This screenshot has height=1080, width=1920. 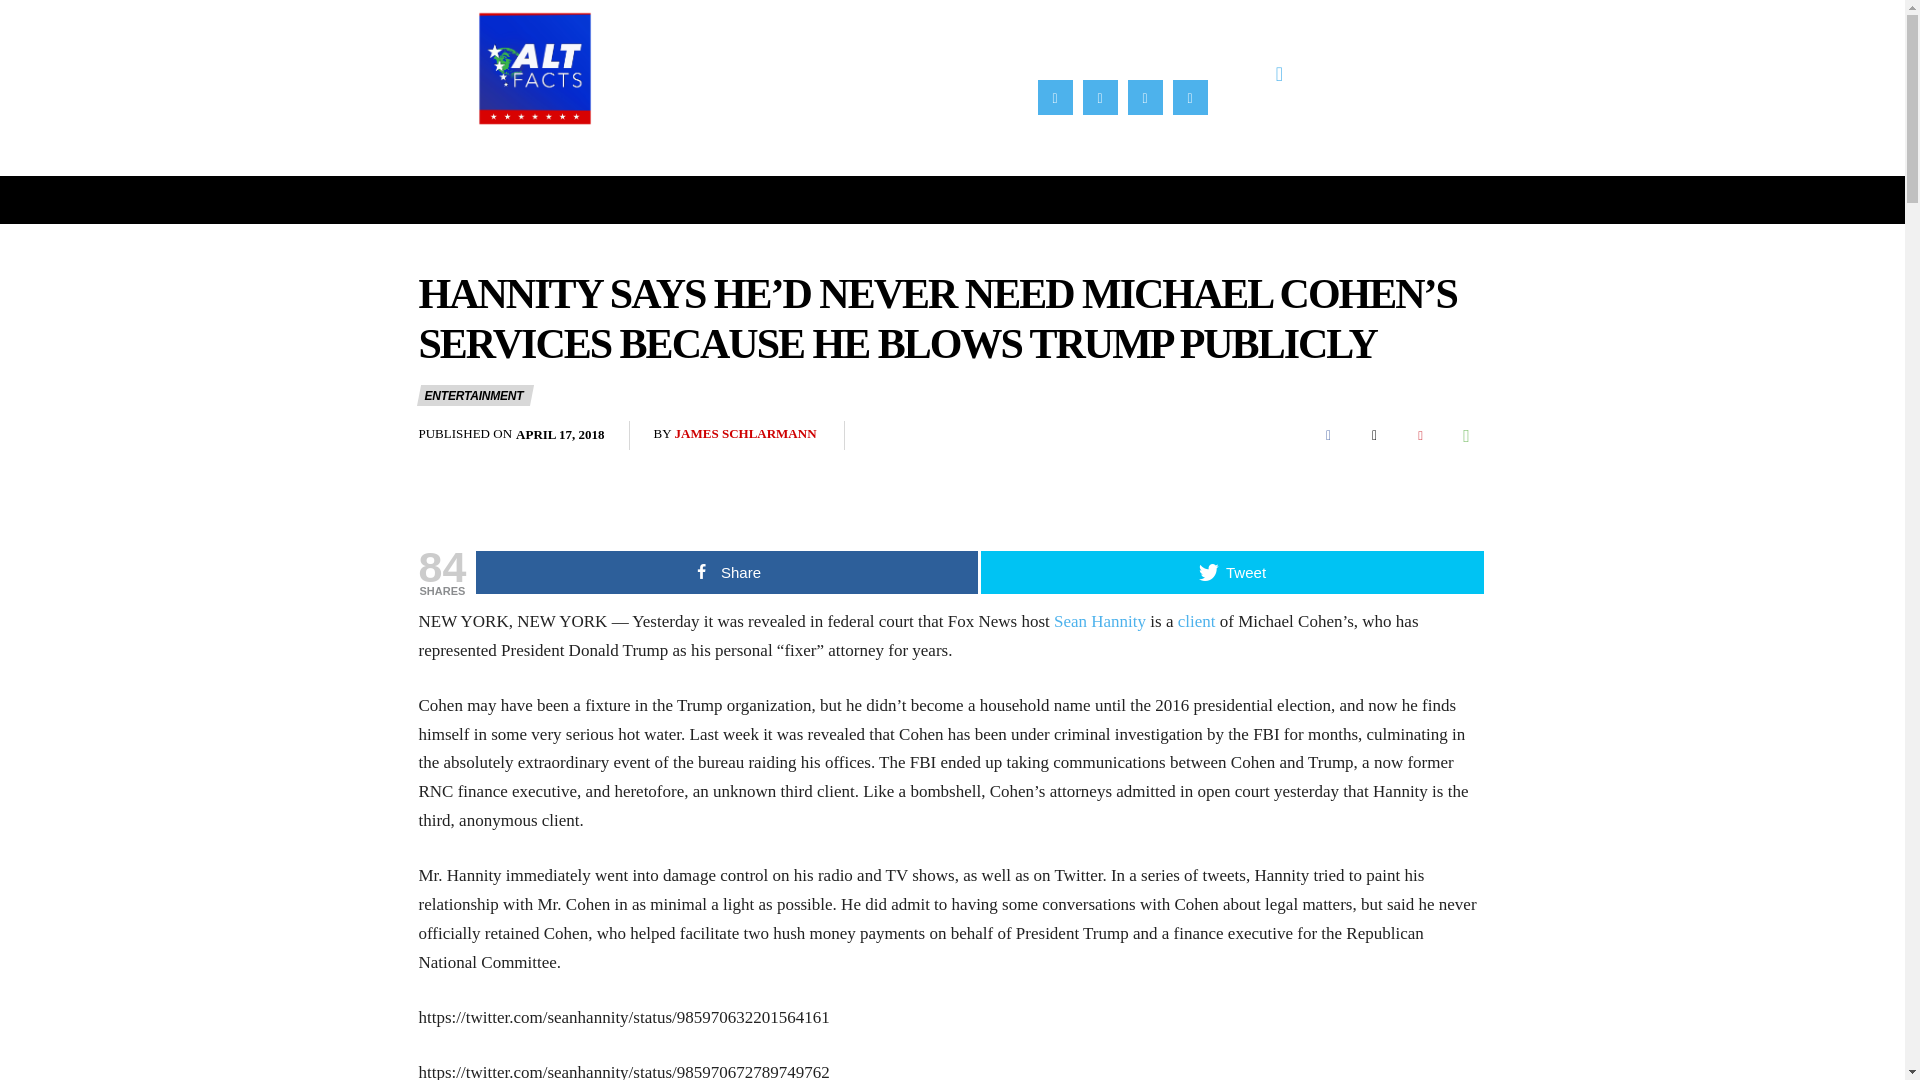 I want to click on Instagram, so click(x=1100, y=96).